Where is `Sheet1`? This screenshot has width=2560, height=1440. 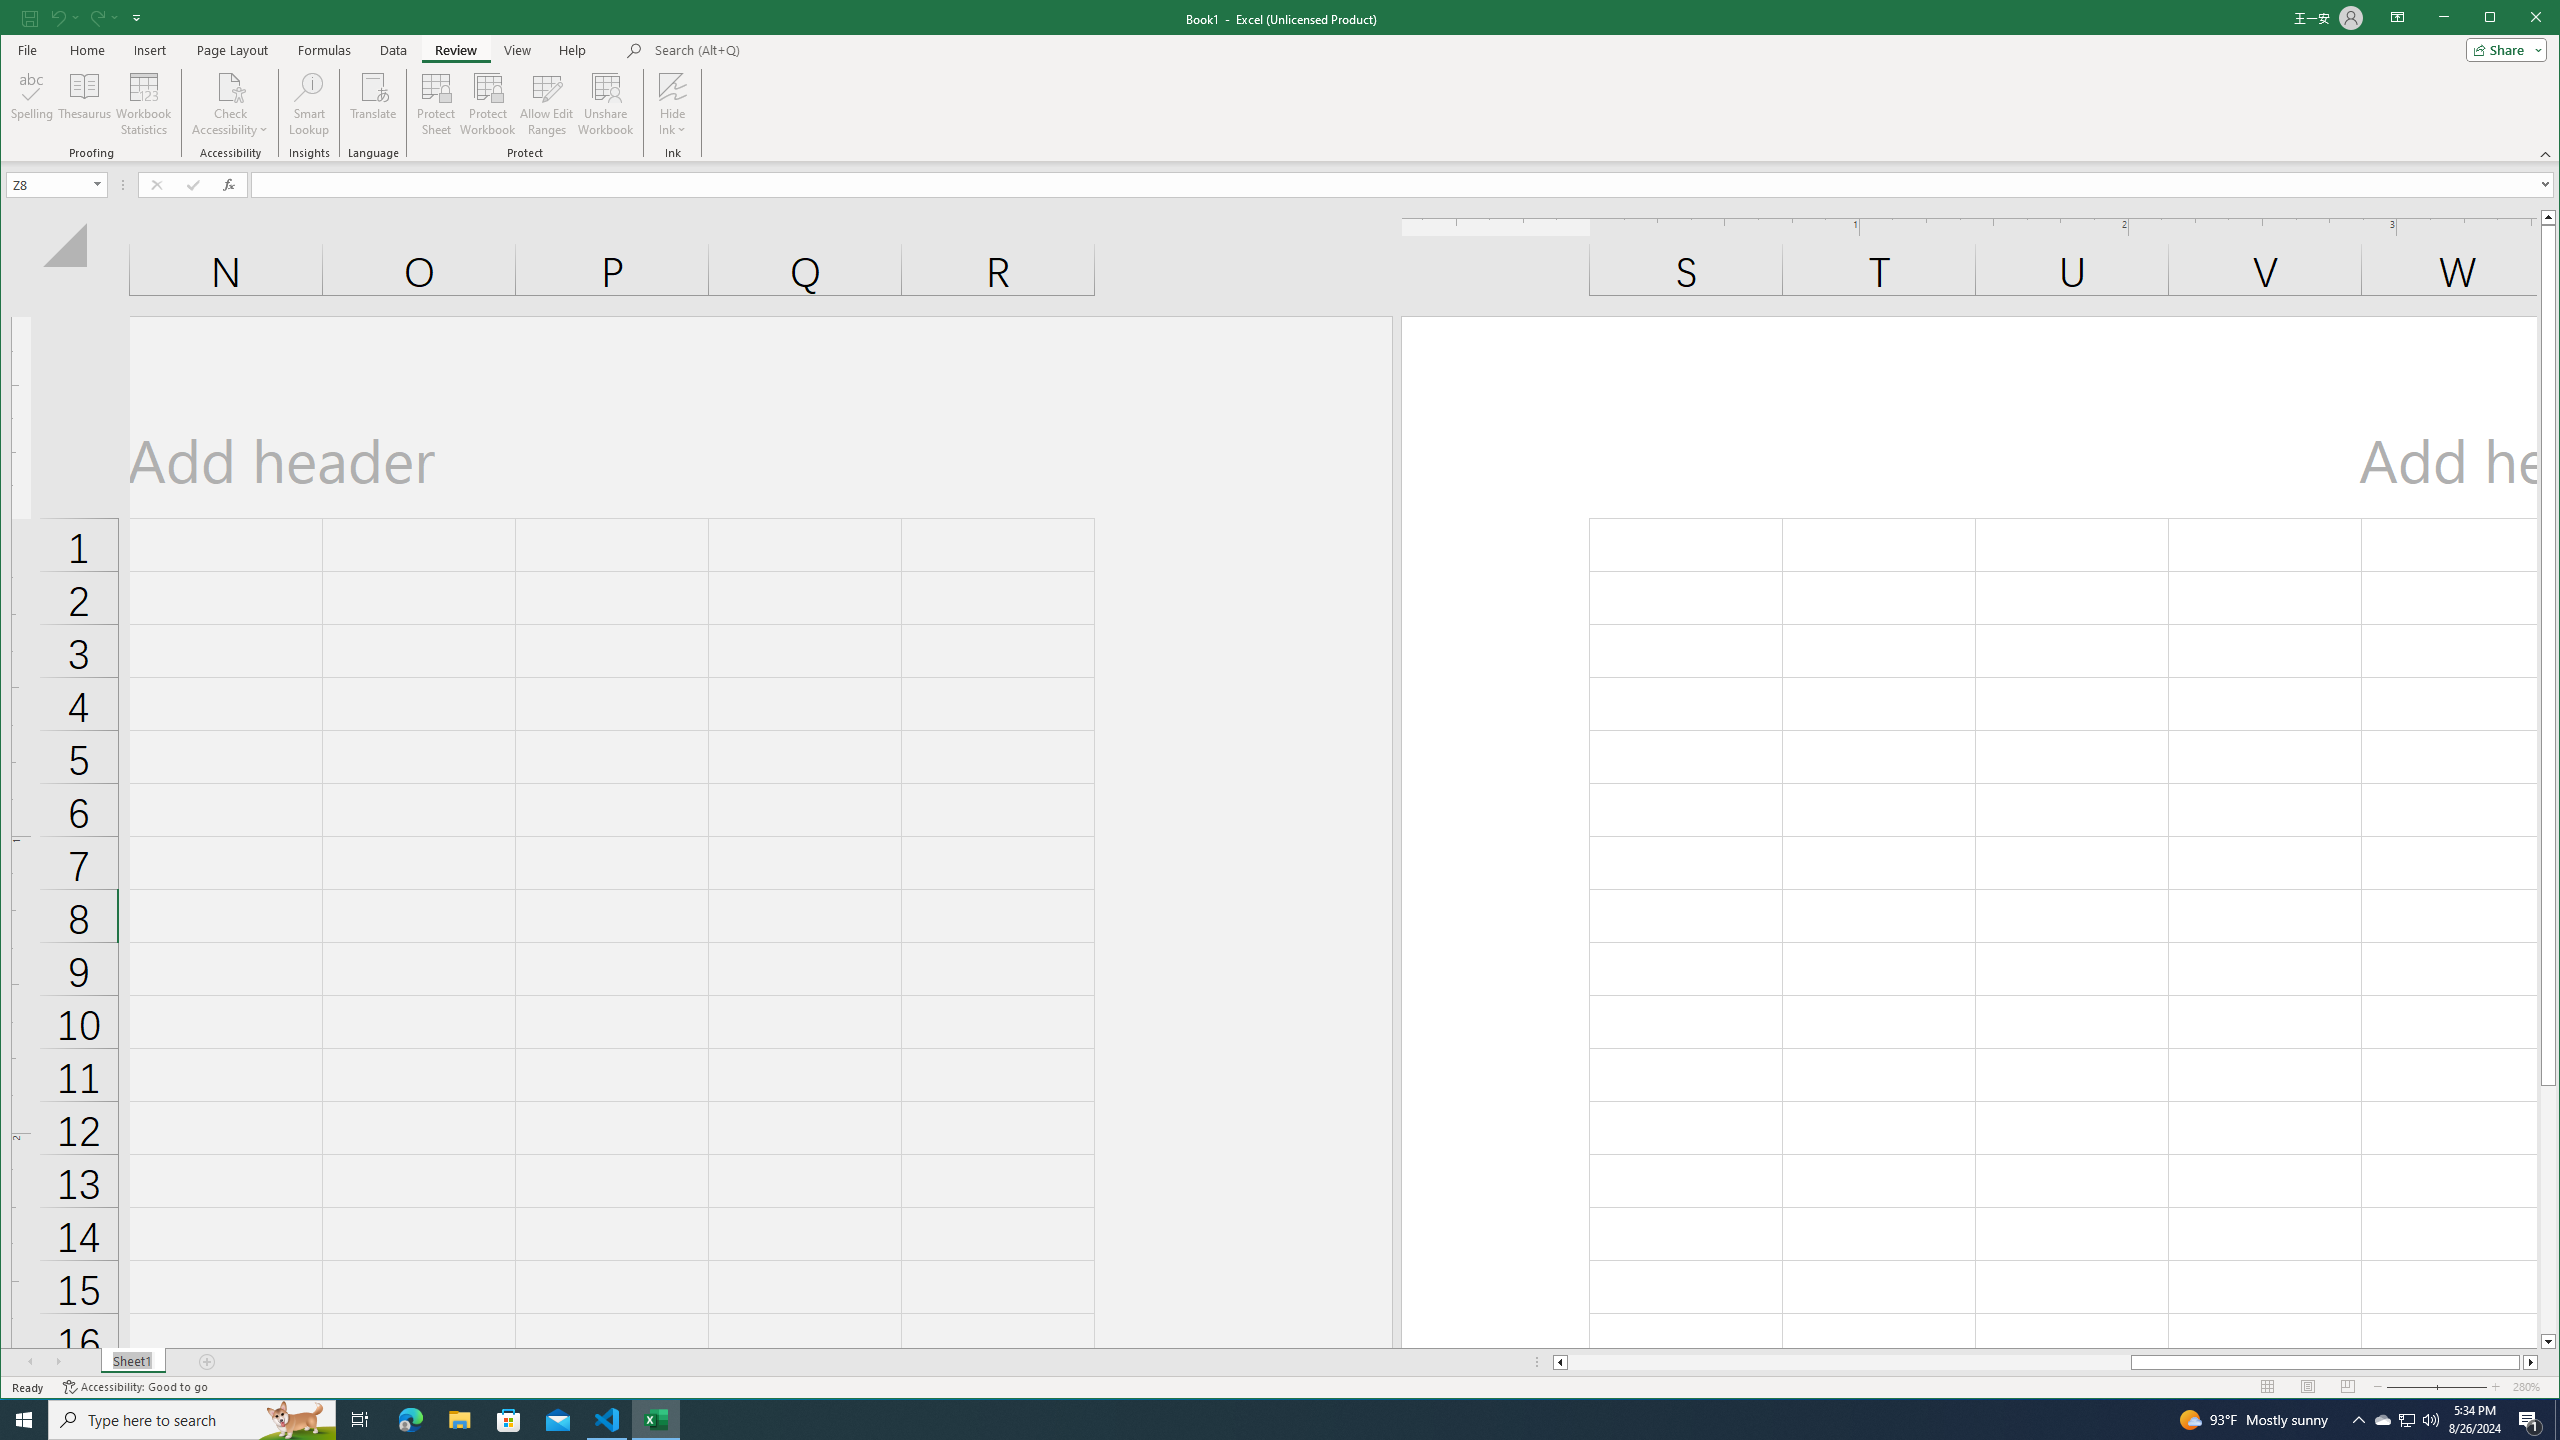
Sheet1 is located at coordinates (132, 1362).